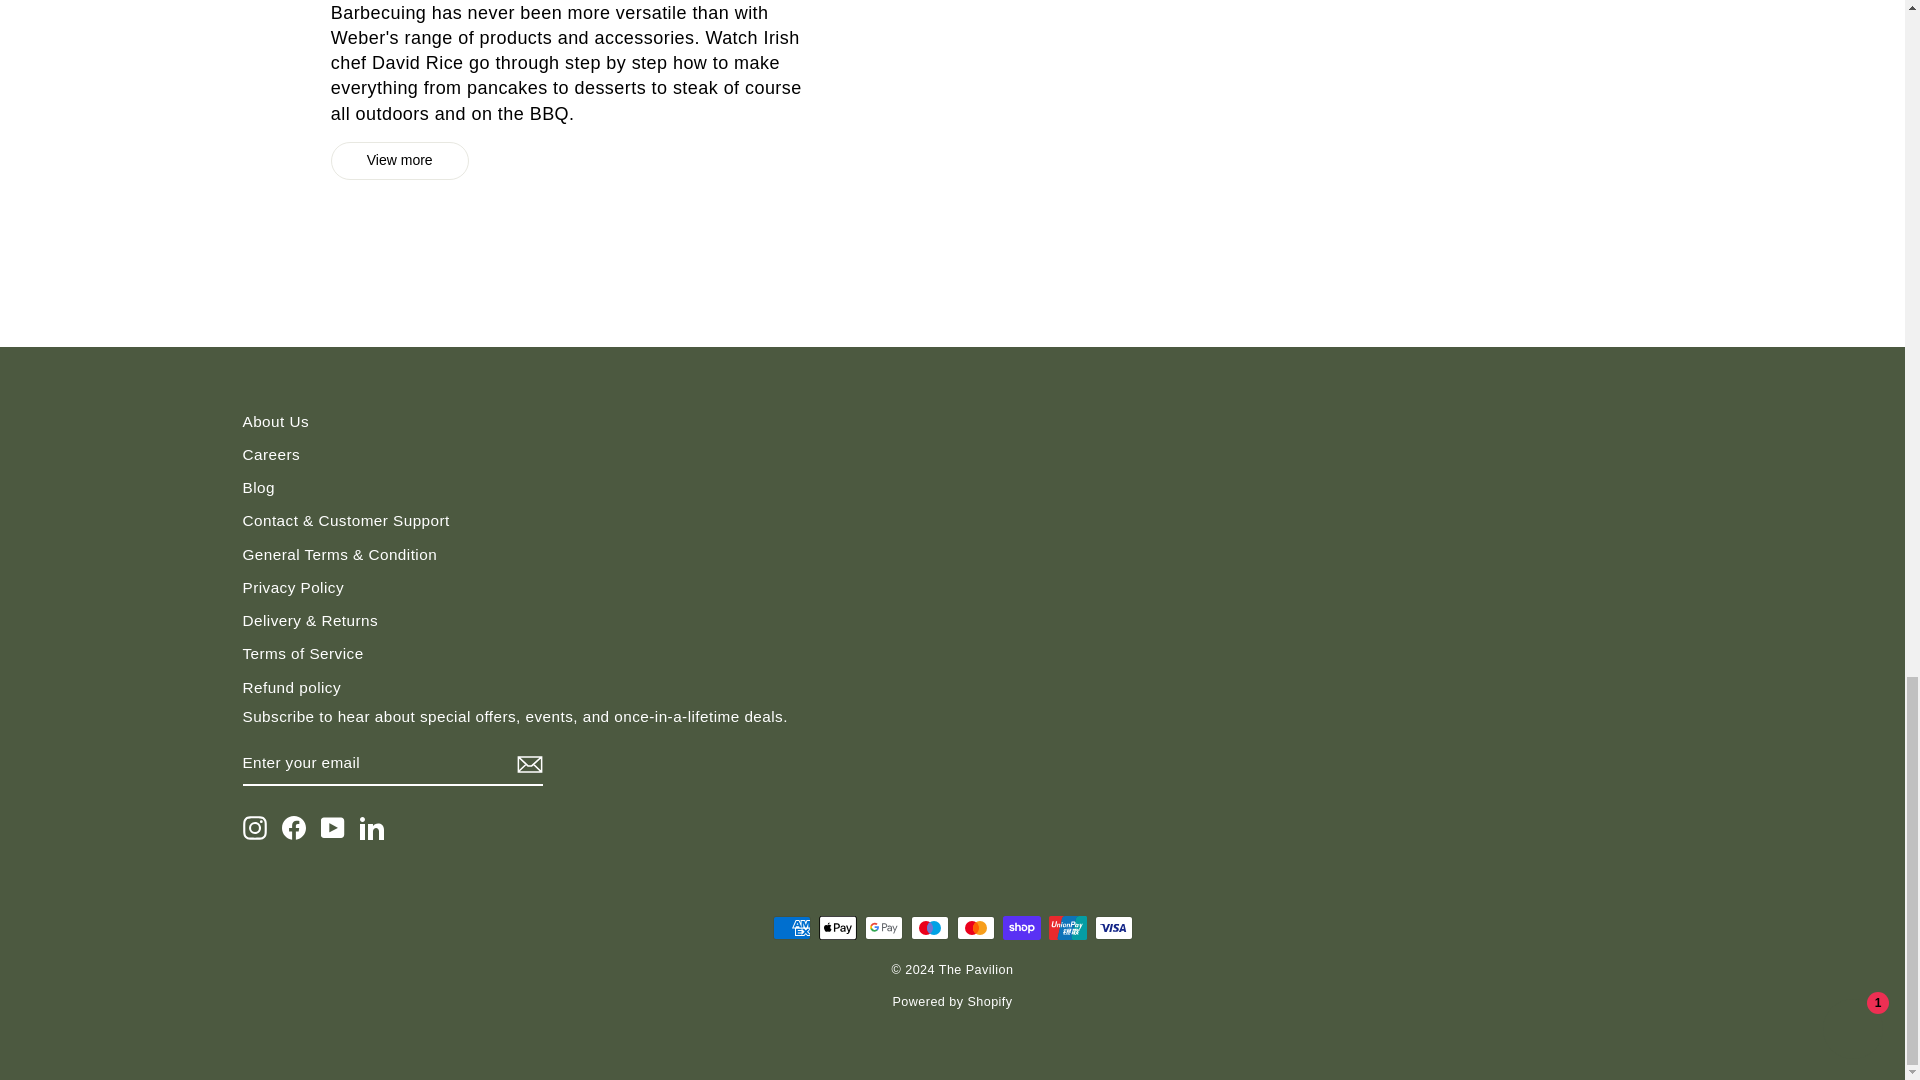 This screenshot has height=1080, width=1920. What do you see at coordinates (975, 927) in the screenshot?
I see `Mastercard` at bounding box center [975, 927].